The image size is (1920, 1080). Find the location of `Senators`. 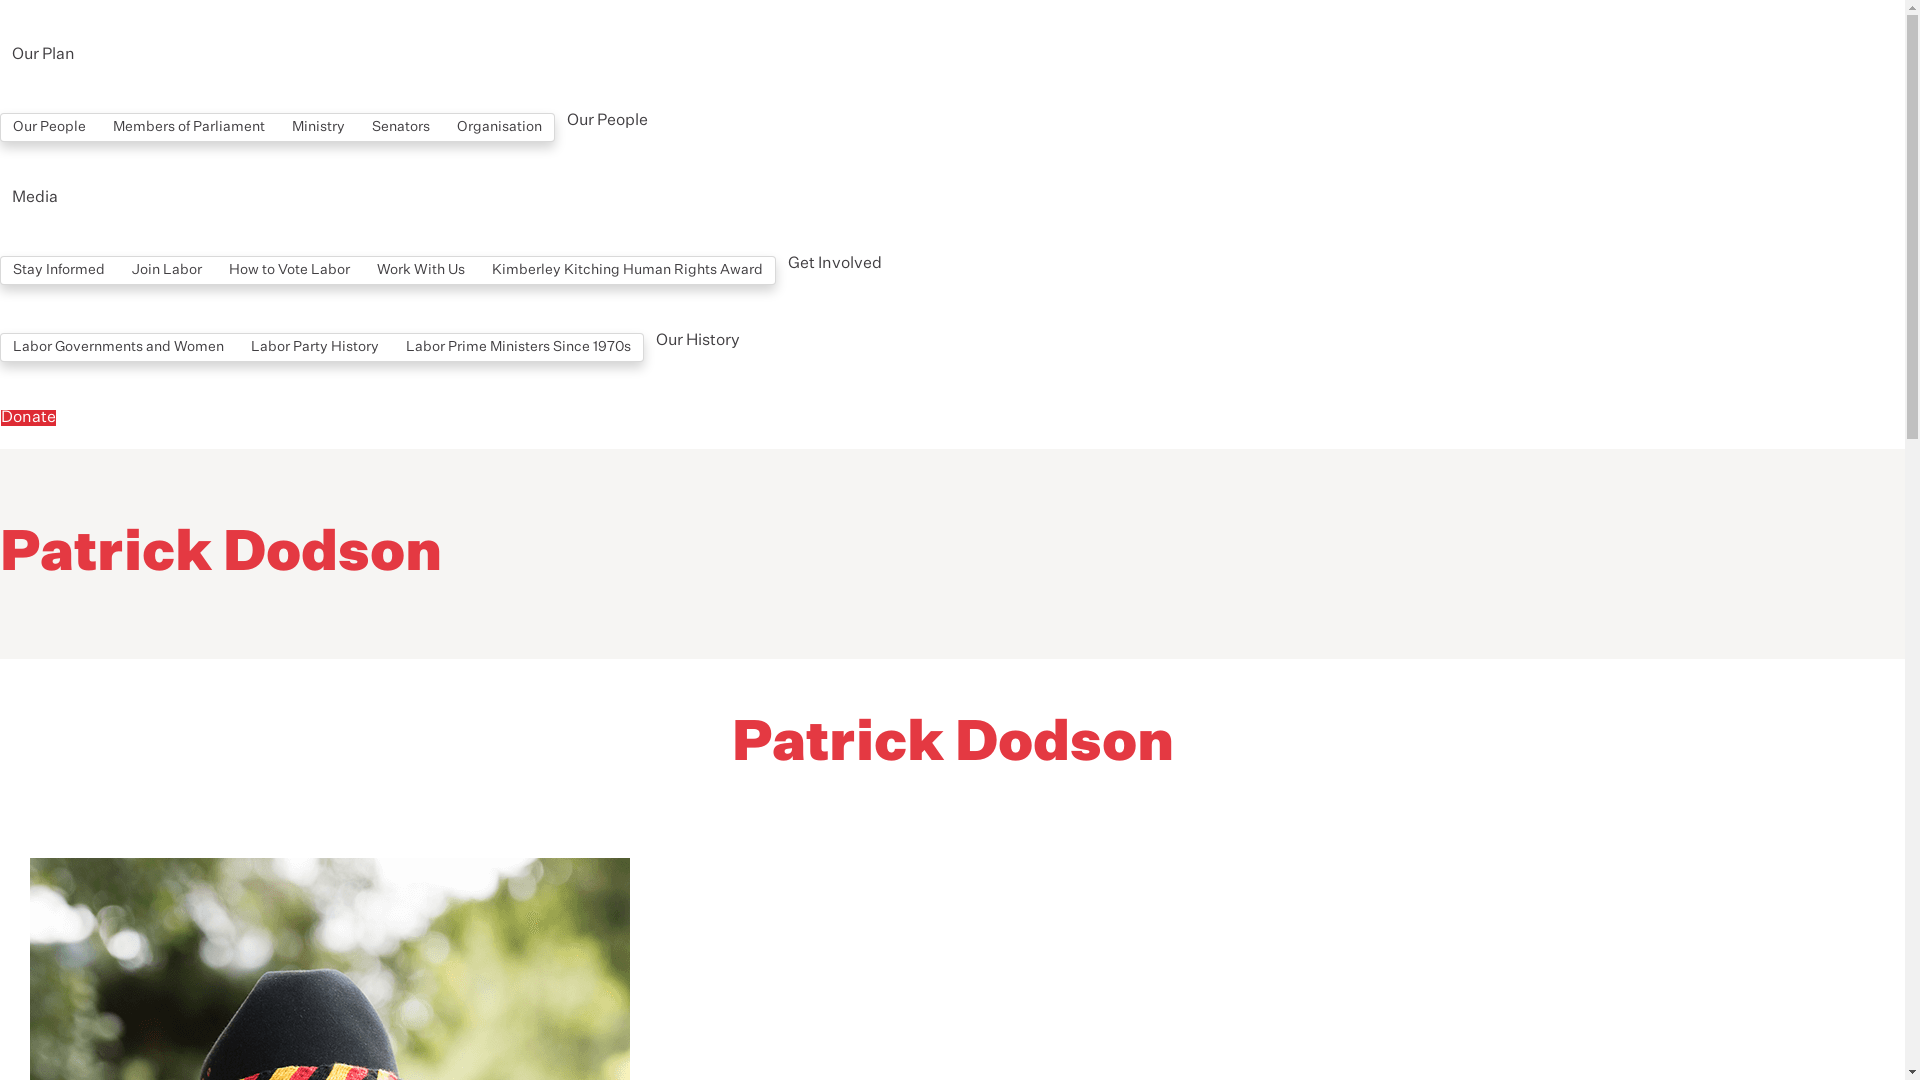

Senators is located at coordinates (401, 127).